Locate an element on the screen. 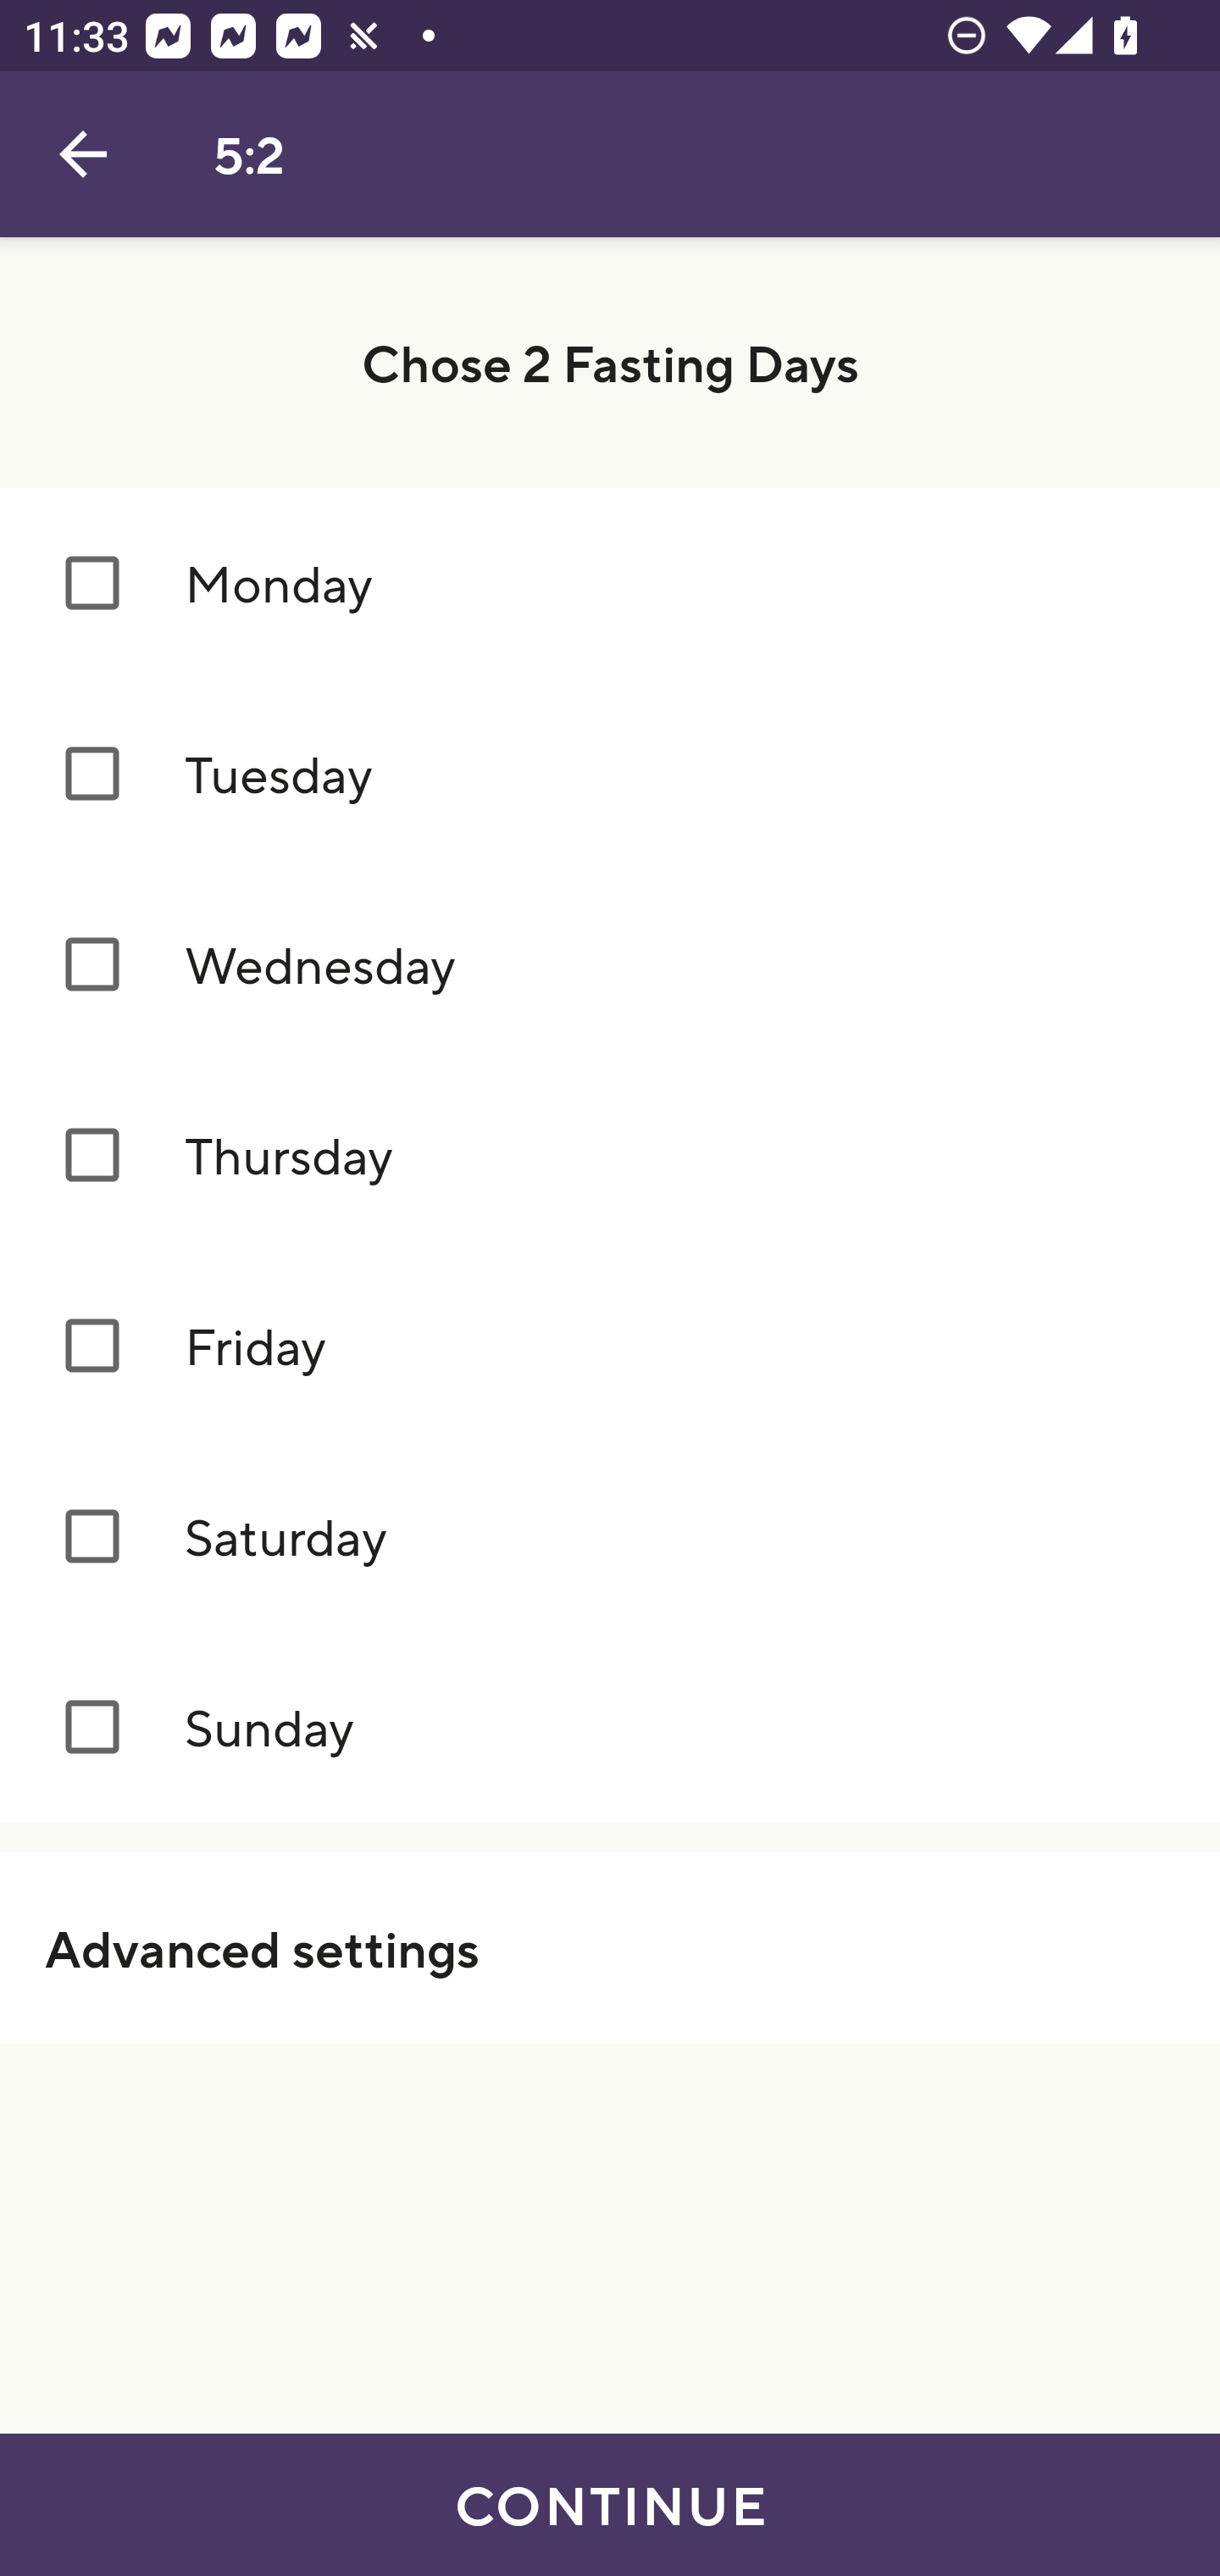 This screenshot has height=2576, width=1220. Saturday is located at coordinates (610, 1537).